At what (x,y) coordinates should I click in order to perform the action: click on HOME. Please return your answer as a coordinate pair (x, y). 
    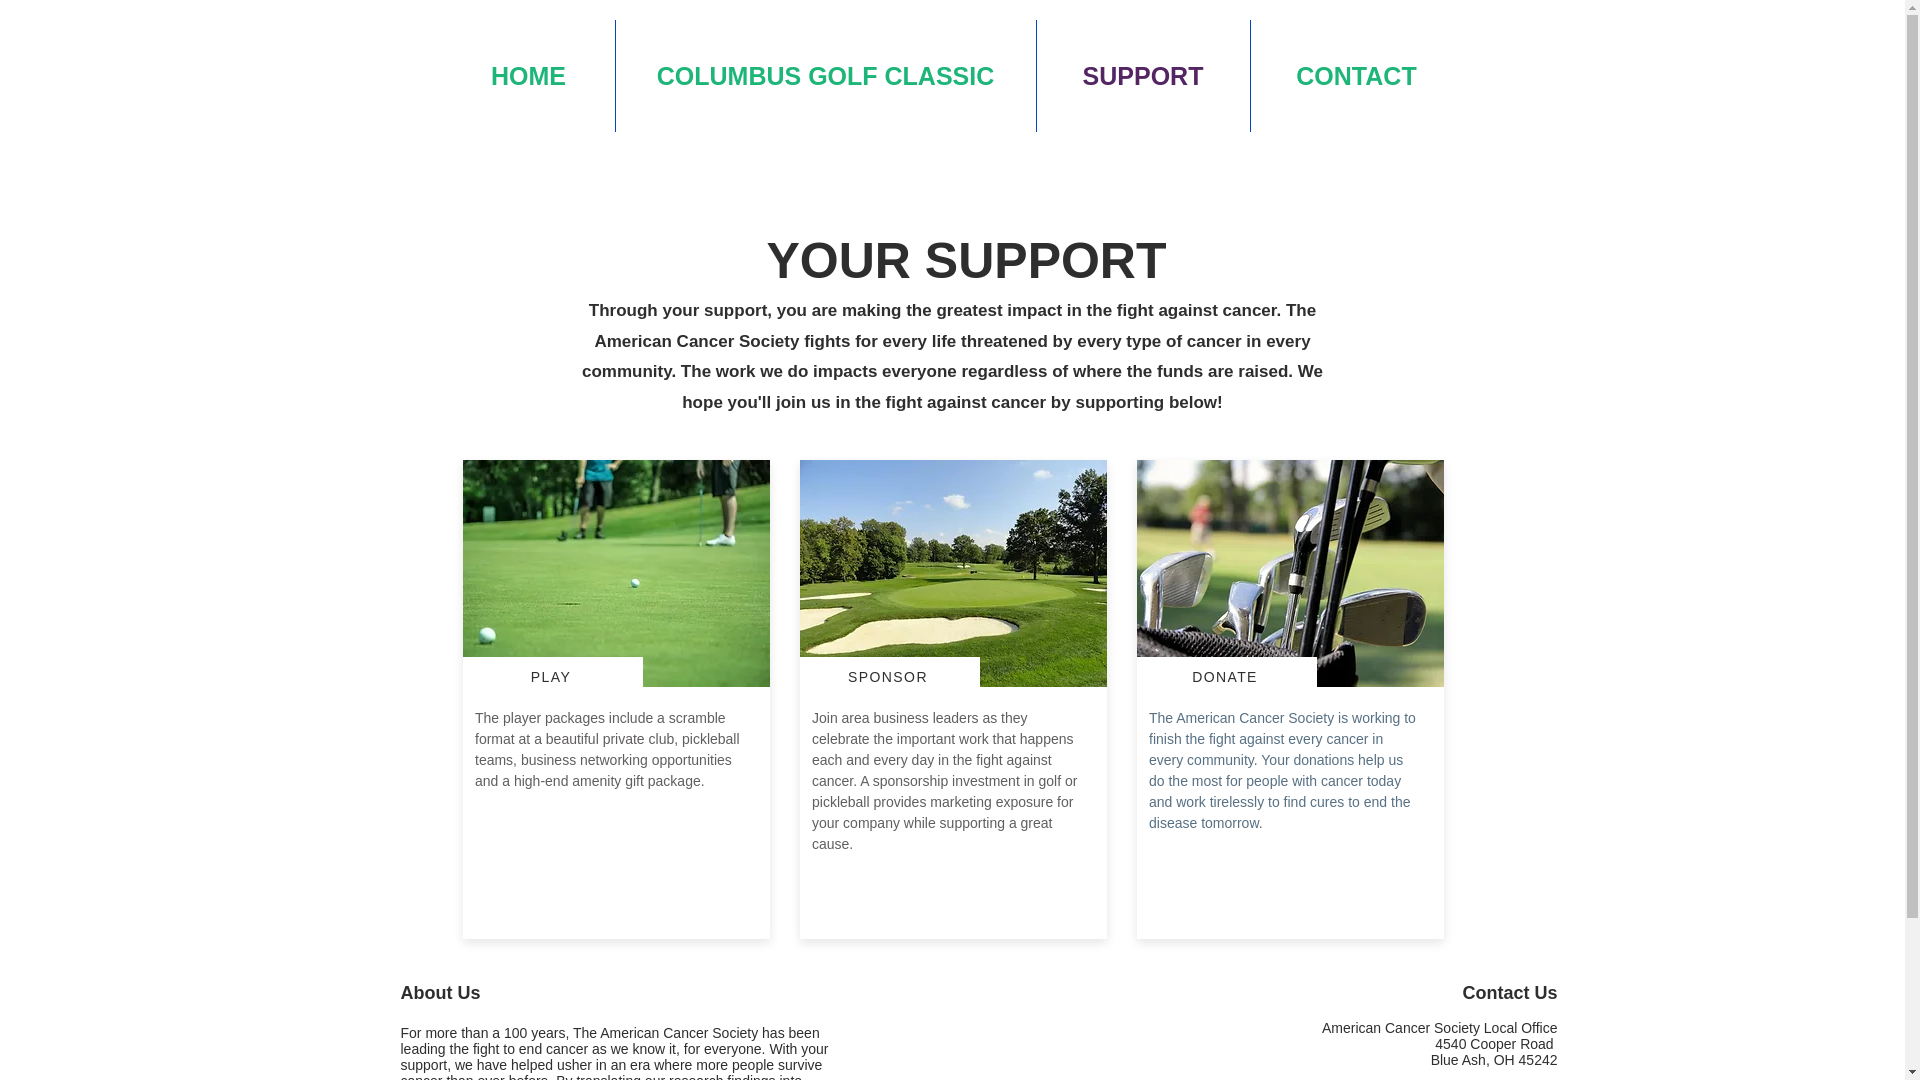
    Looking at the image, I should click on (528, 76).